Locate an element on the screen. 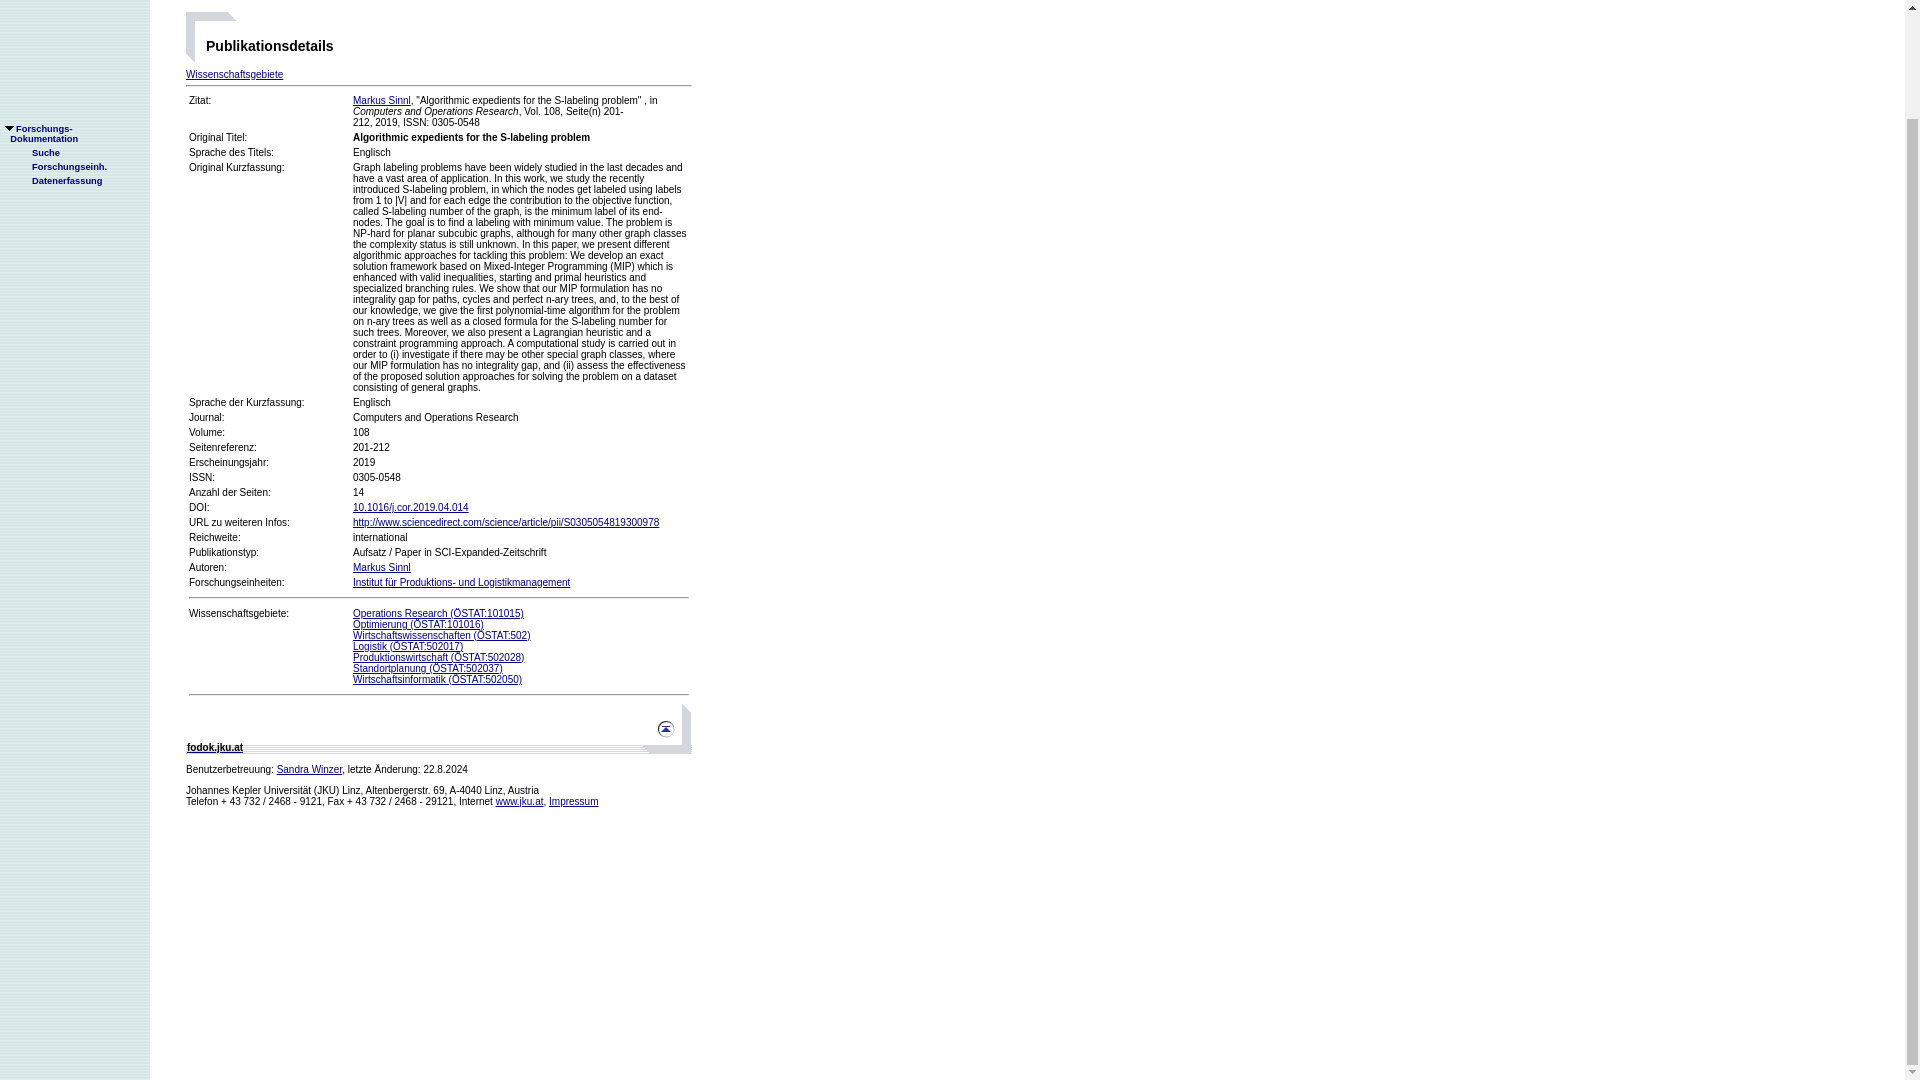 The height and width of the screenshot is (1080, 1920). www.jku.at is located at coordinates (519, 800).